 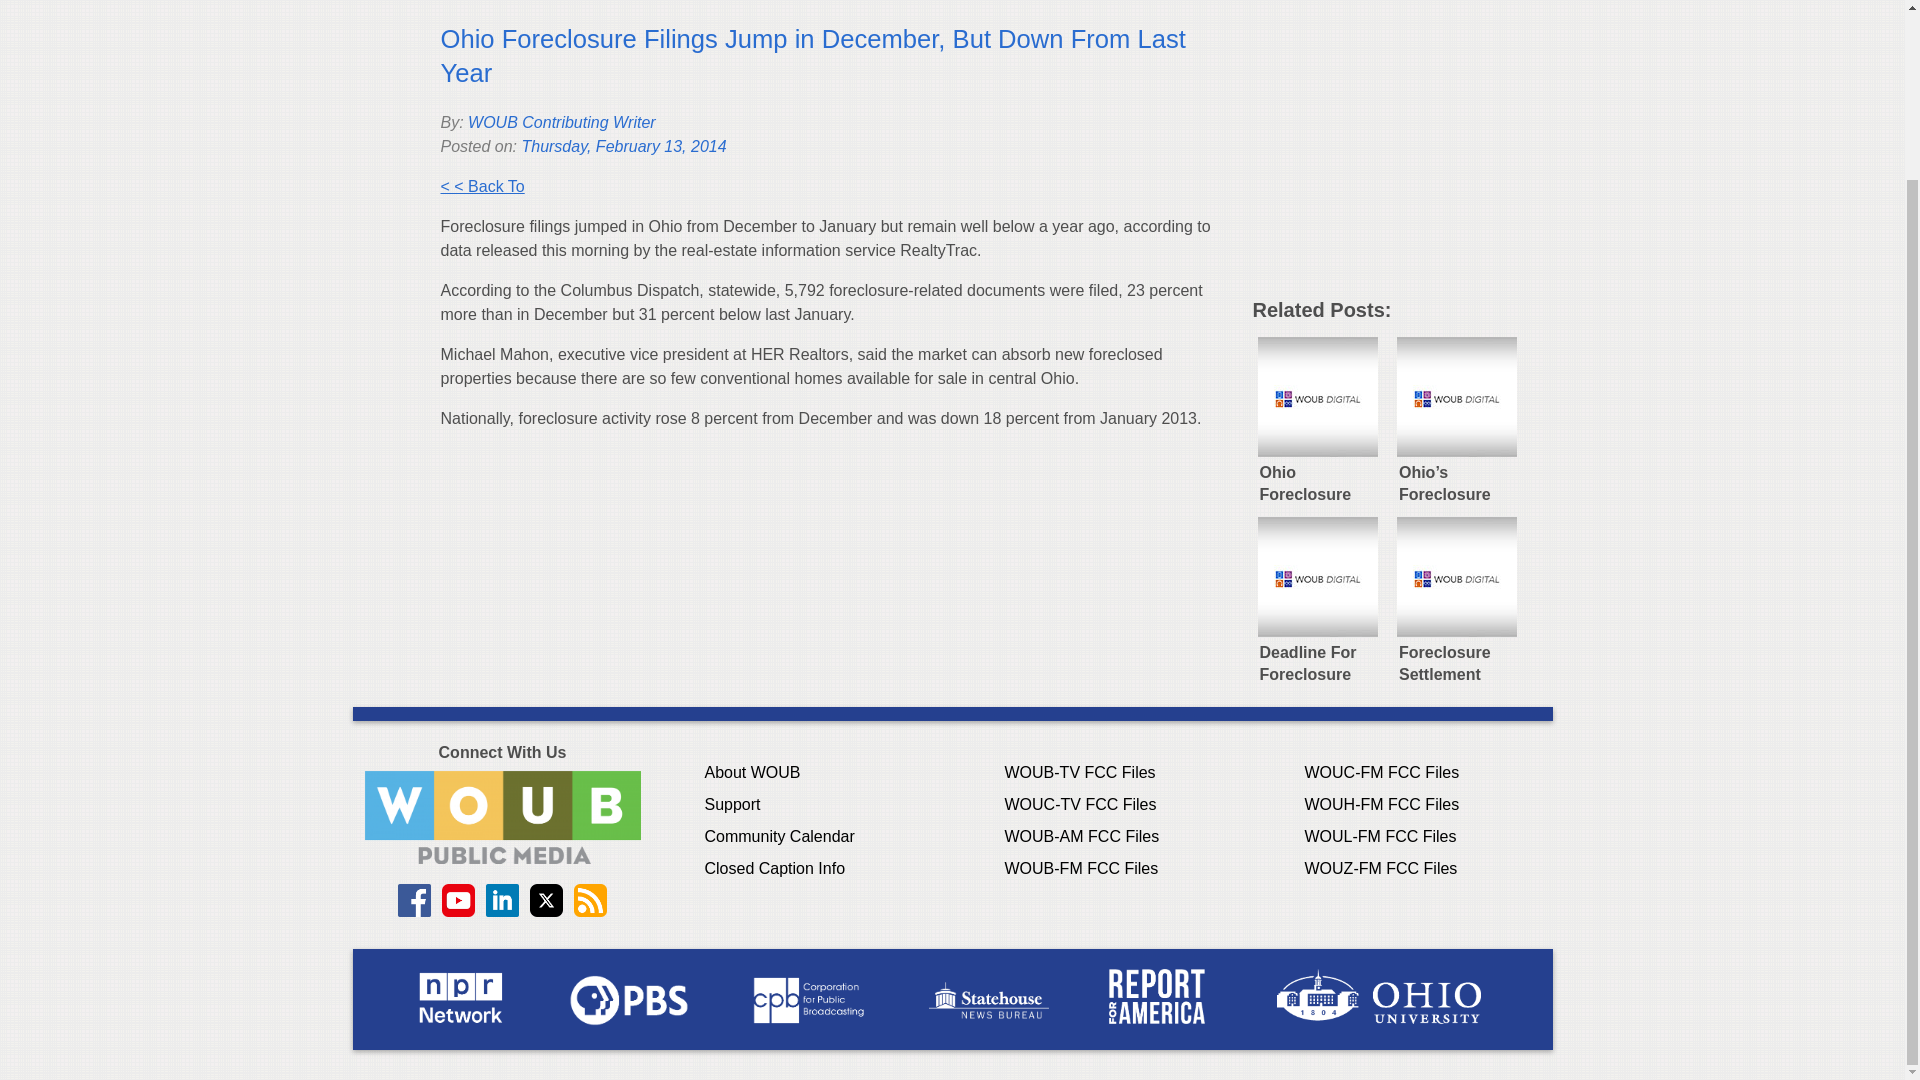 What do you see at coordinates (622, 146) in the screenshot?
I see `Thursday, February 13, 2014` at bounding box center [622, 146].